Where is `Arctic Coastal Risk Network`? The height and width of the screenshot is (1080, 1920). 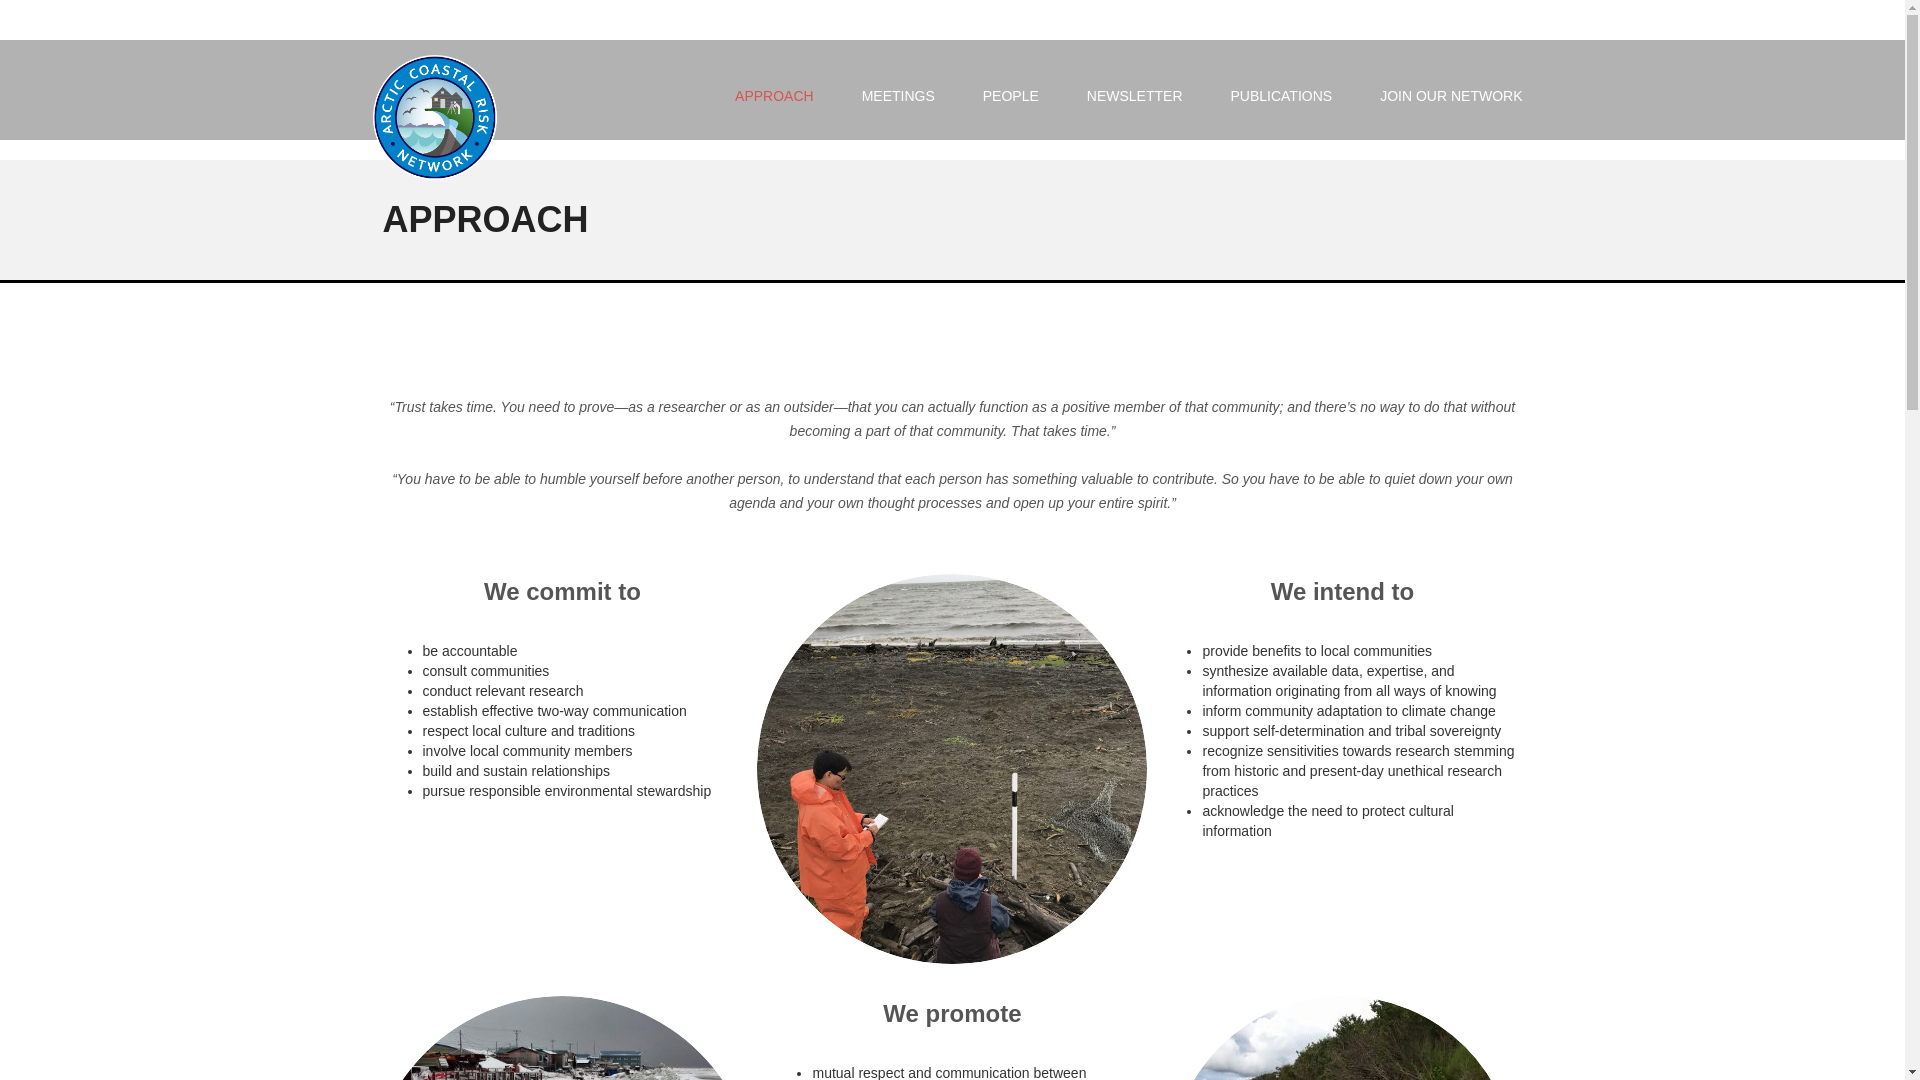
Arctic Coastal Risk Network is located at coordinates (444, 100).